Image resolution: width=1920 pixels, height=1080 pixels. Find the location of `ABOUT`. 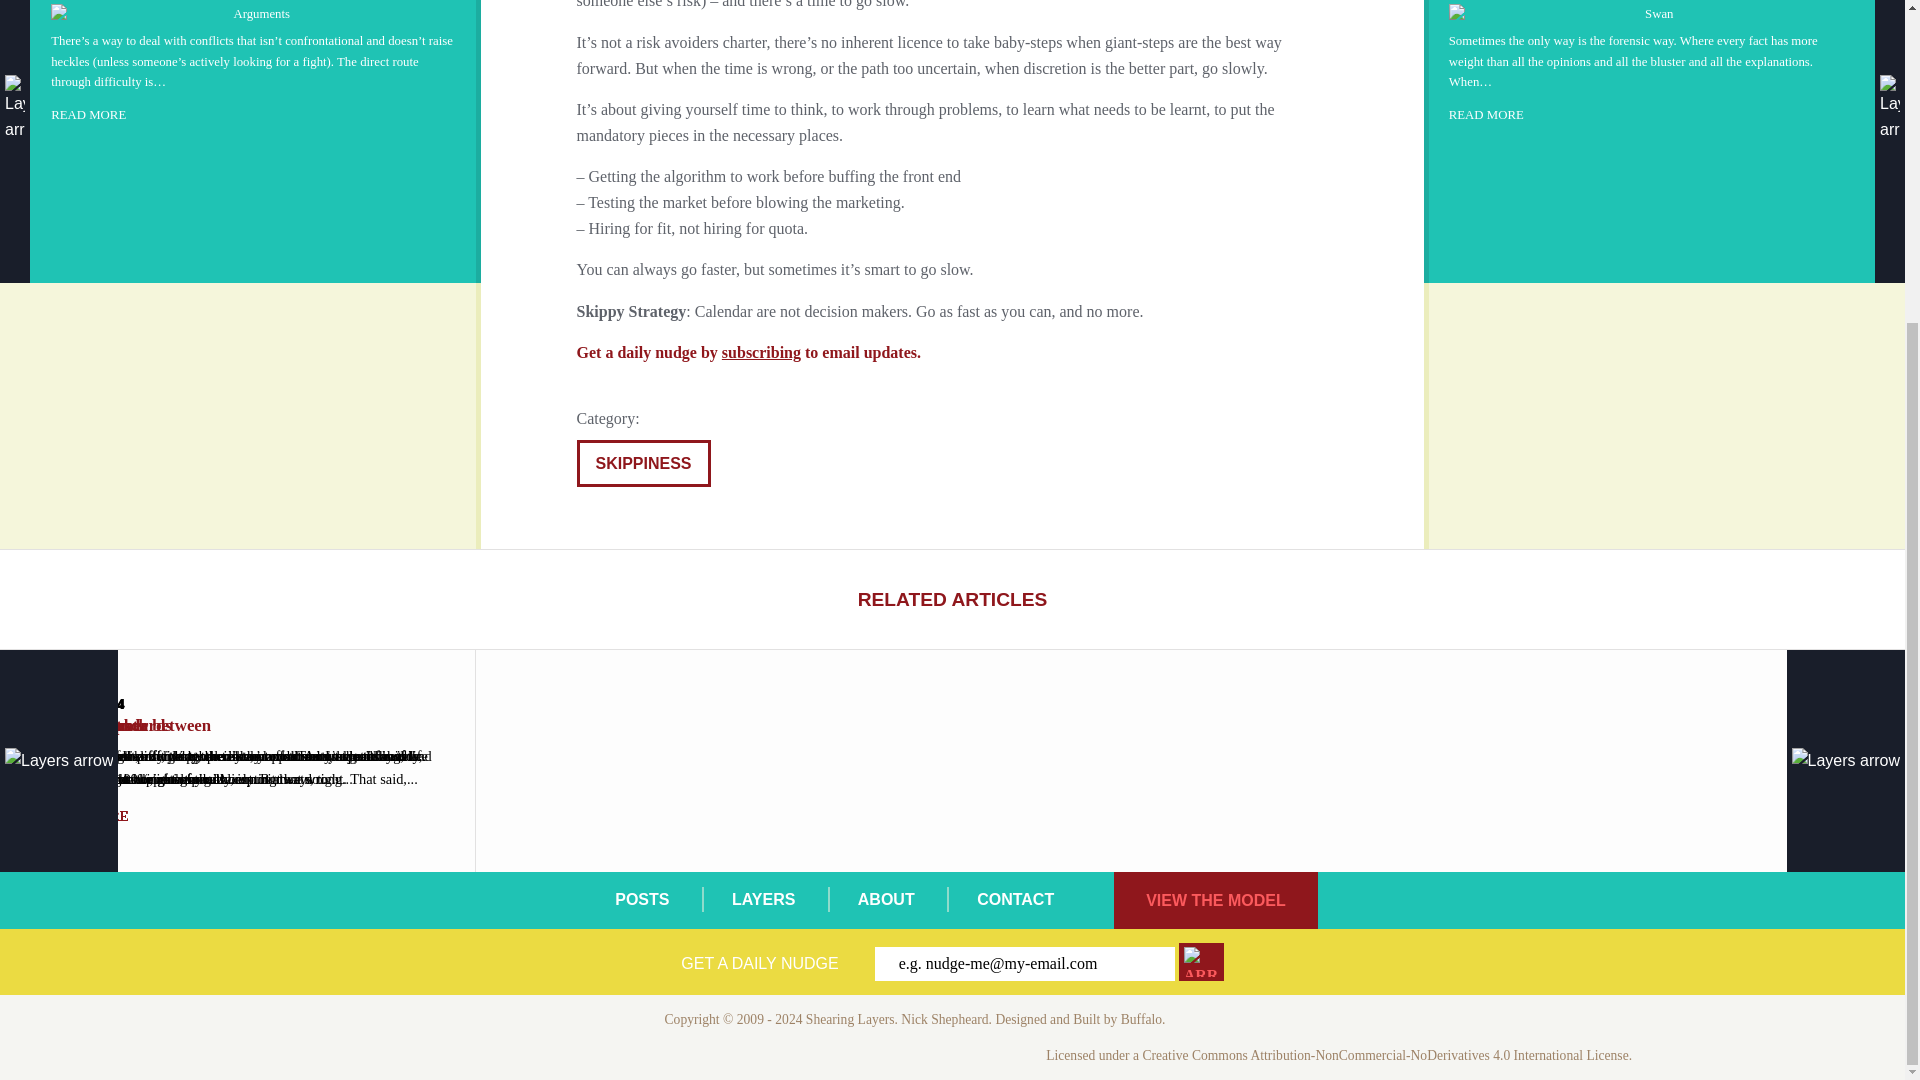

ABOUT is located at coordinates (886, 900).